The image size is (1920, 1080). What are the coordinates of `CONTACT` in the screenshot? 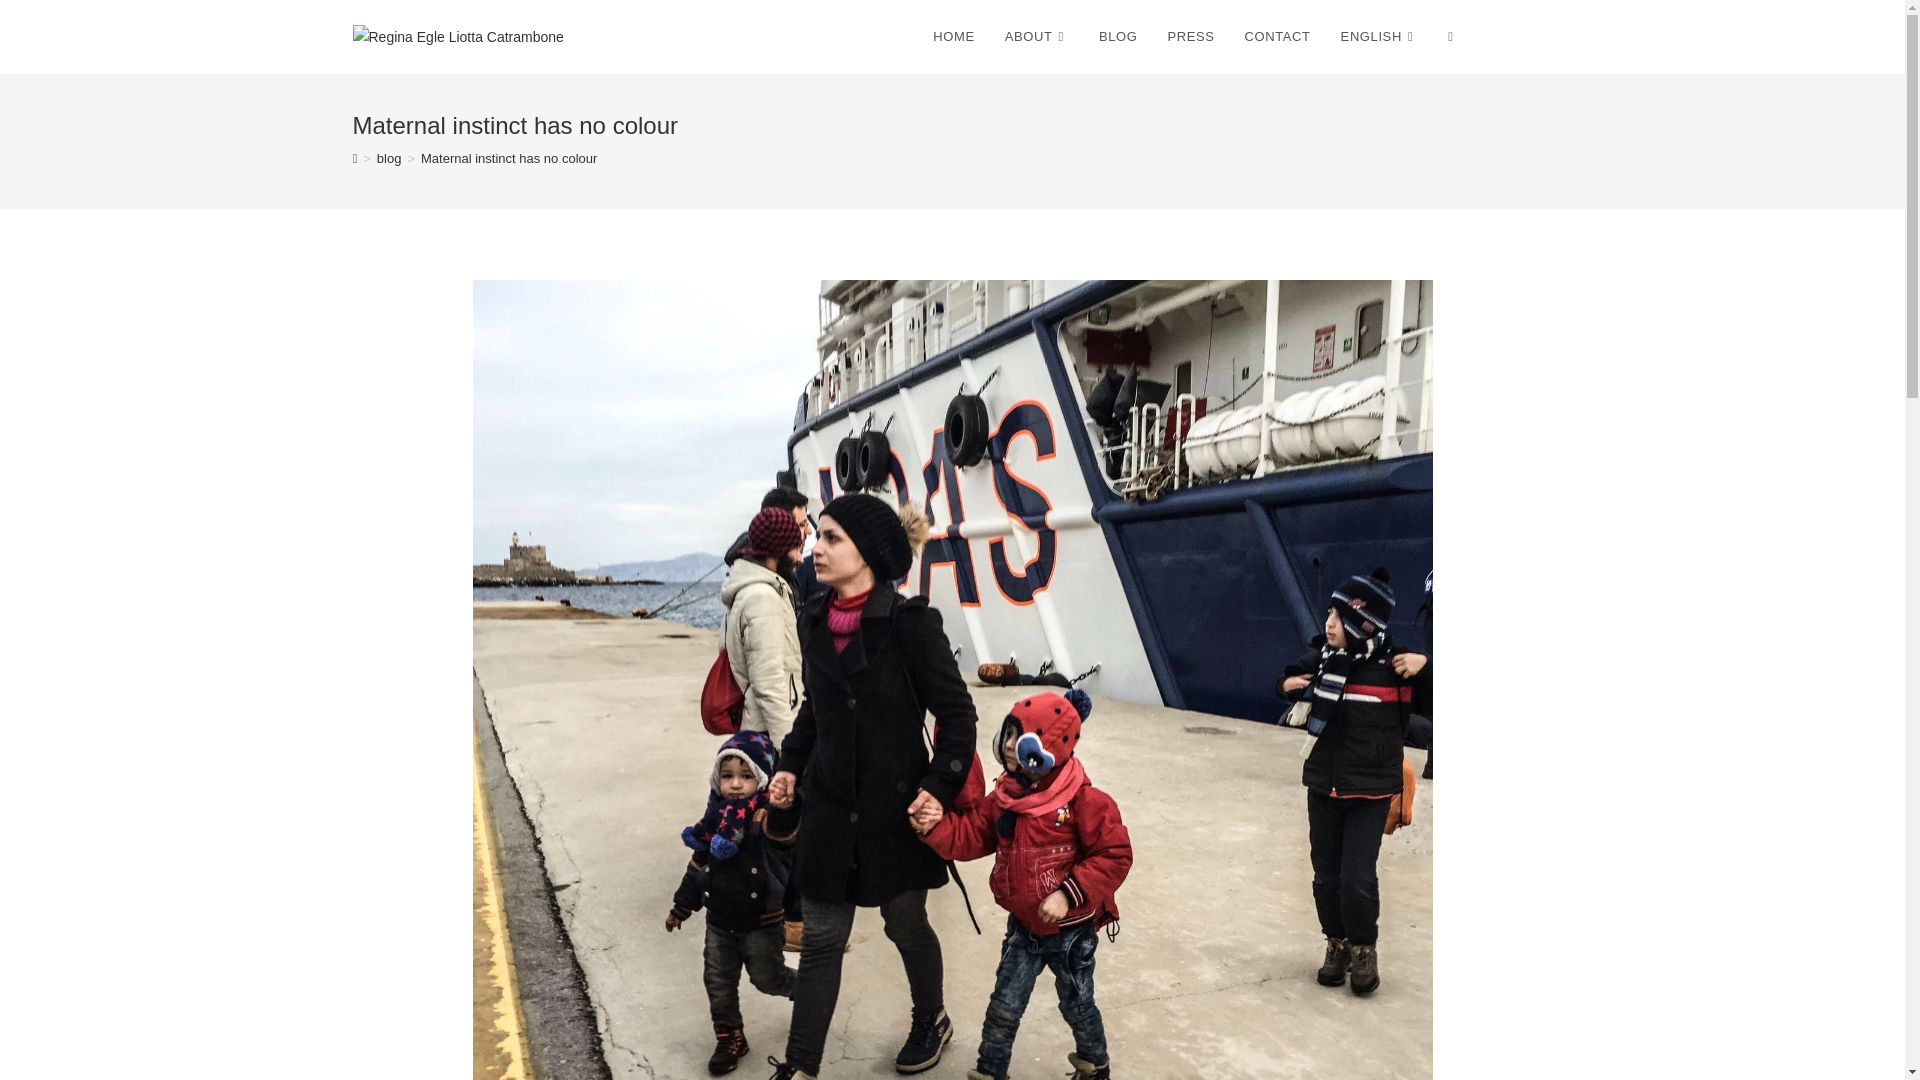 It's located at (1278, 37).